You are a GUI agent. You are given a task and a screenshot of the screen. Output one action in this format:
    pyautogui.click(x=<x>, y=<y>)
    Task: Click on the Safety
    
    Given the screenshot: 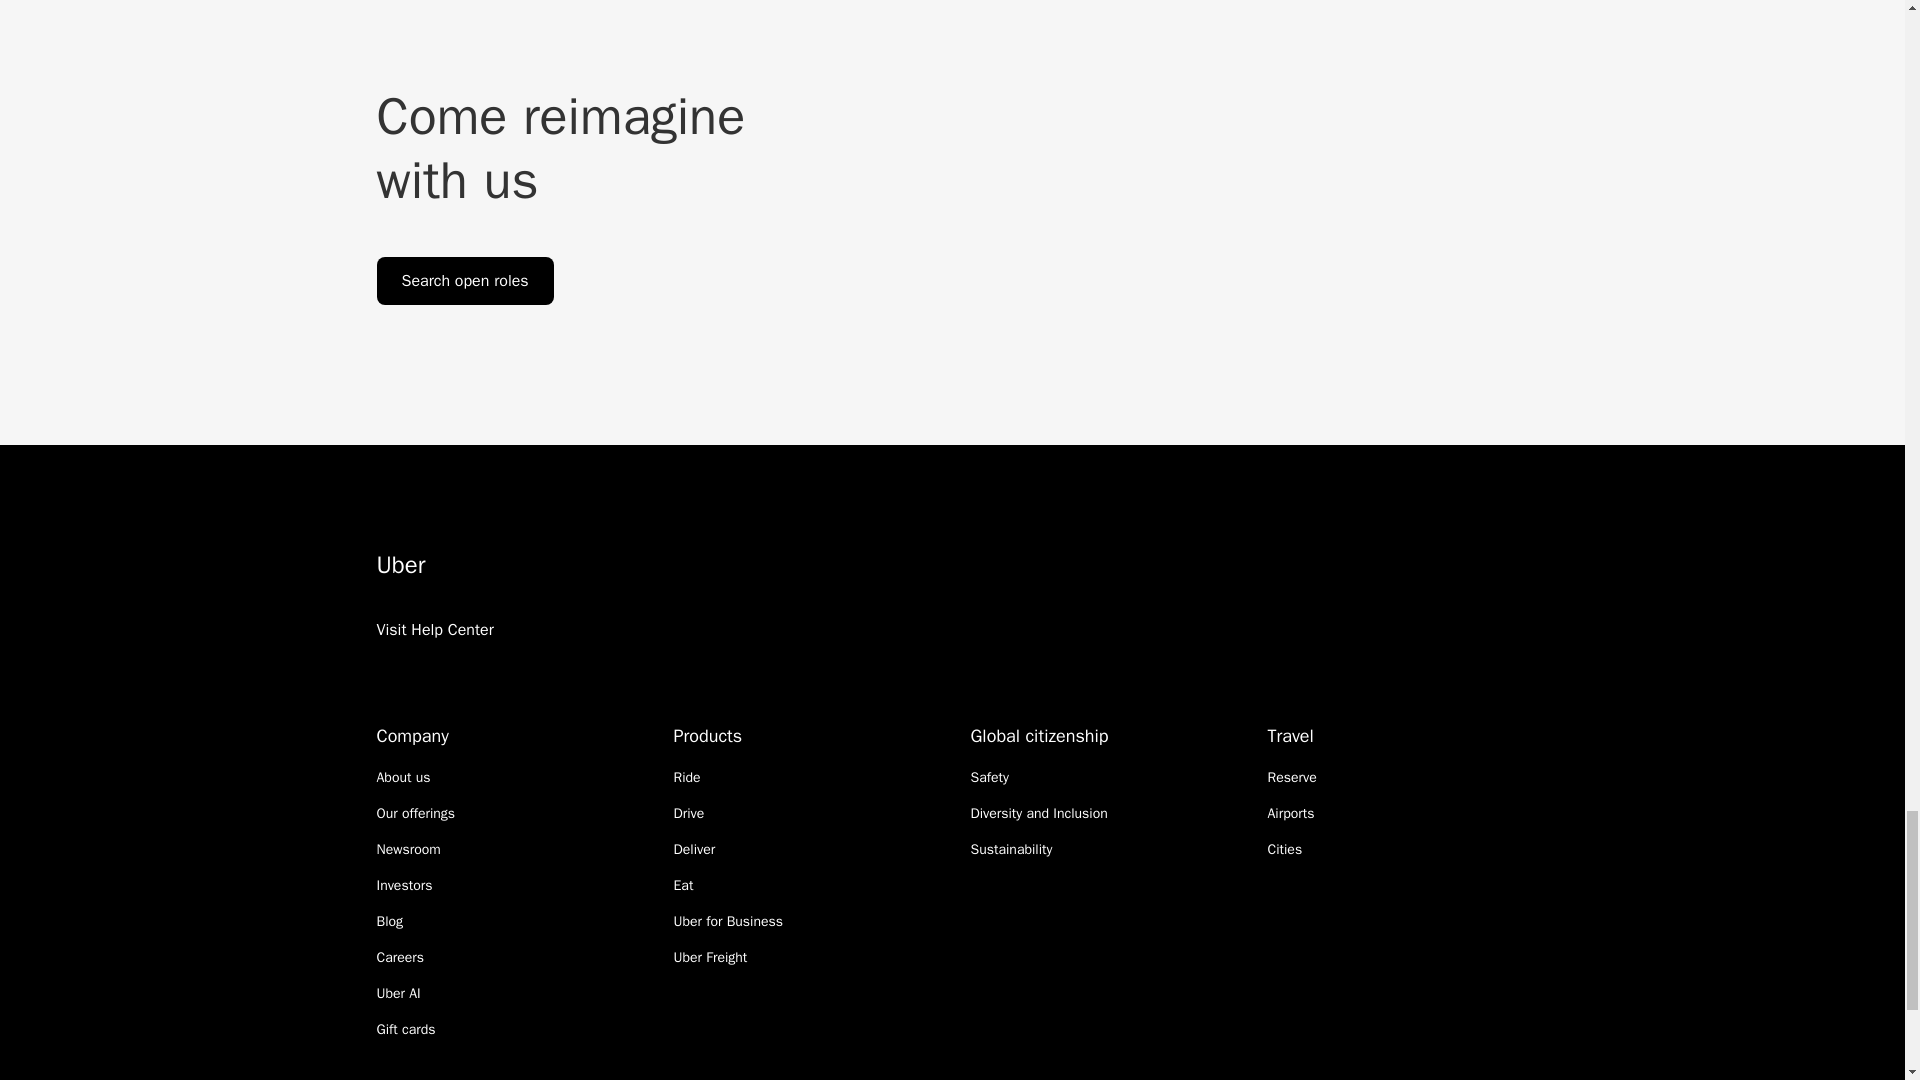 What is the action you would take?
    pyautogui.click(x=988, y=778)
    